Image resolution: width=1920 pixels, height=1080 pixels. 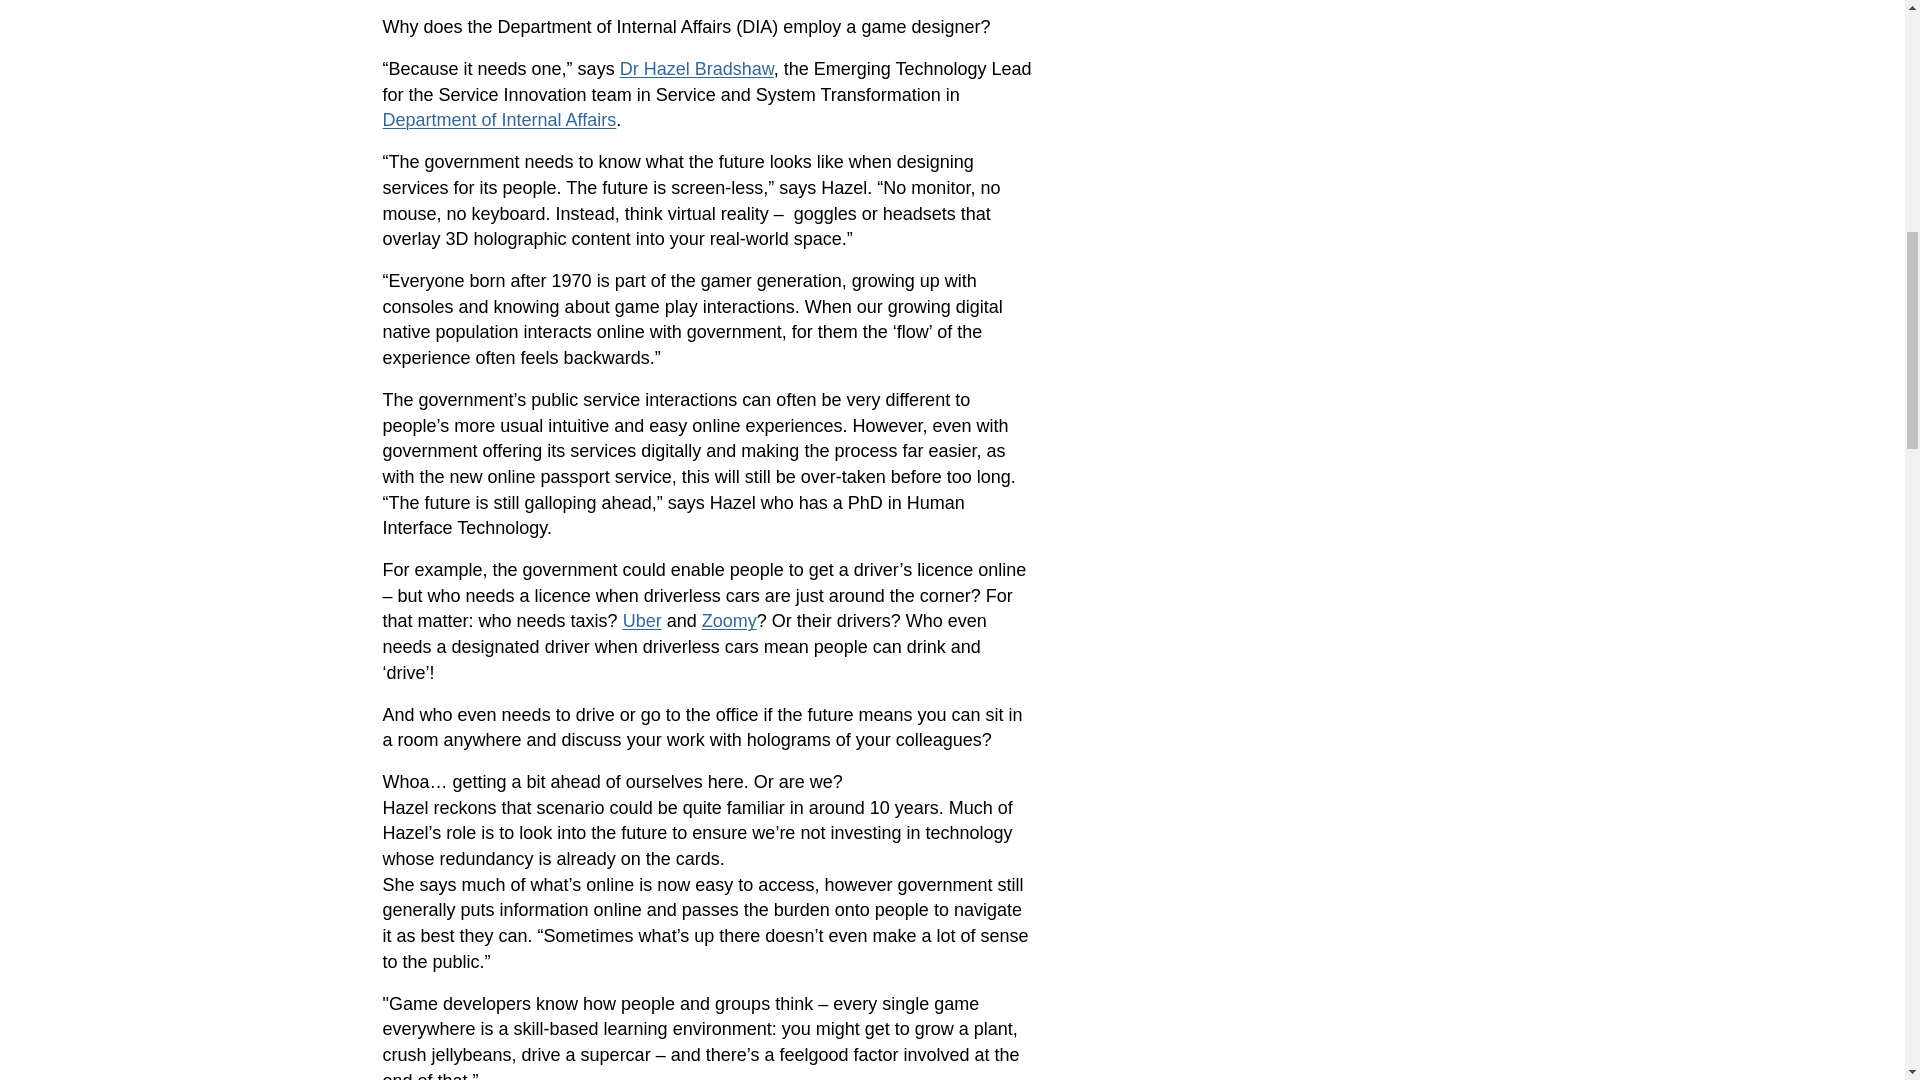 What do you see at coordinates (884, 920) in the screenshot?
I see `Pokemon Go` at bounding box center [884, 920].